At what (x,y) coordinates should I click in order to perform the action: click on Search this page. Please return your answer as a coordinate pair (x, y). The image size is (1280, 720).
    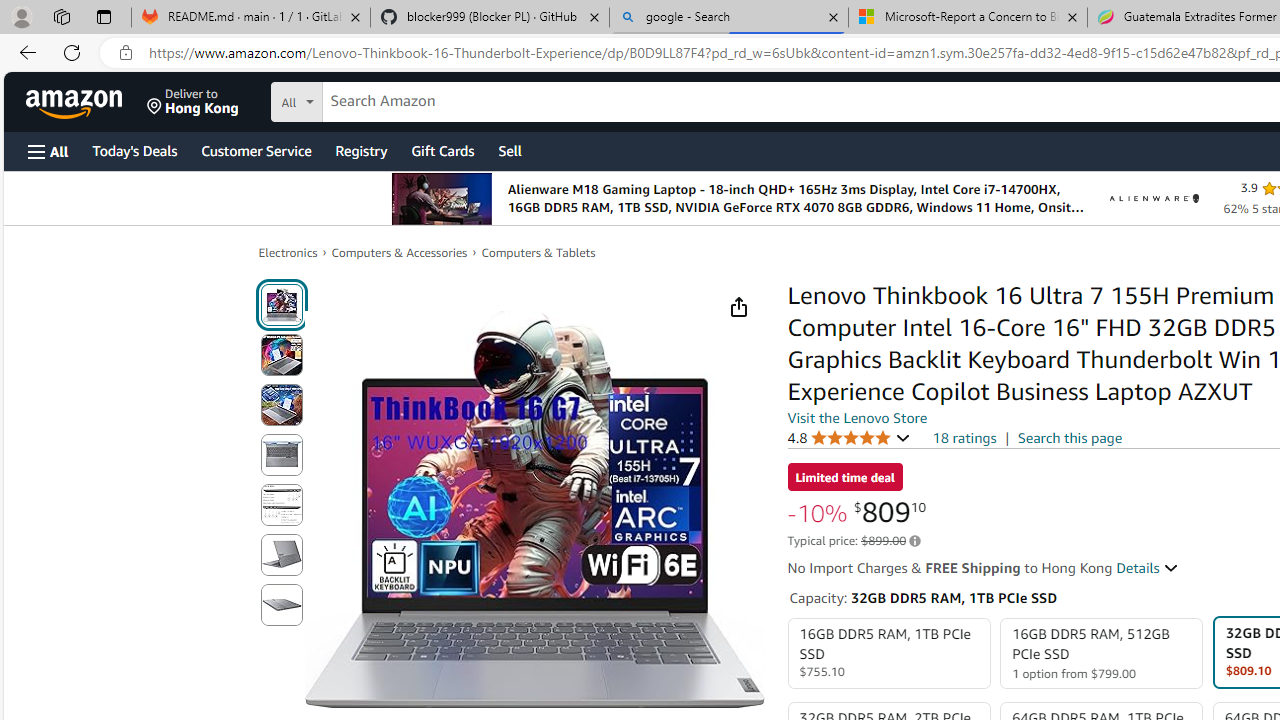
    Looking at the image, I should click on (1070, 437).